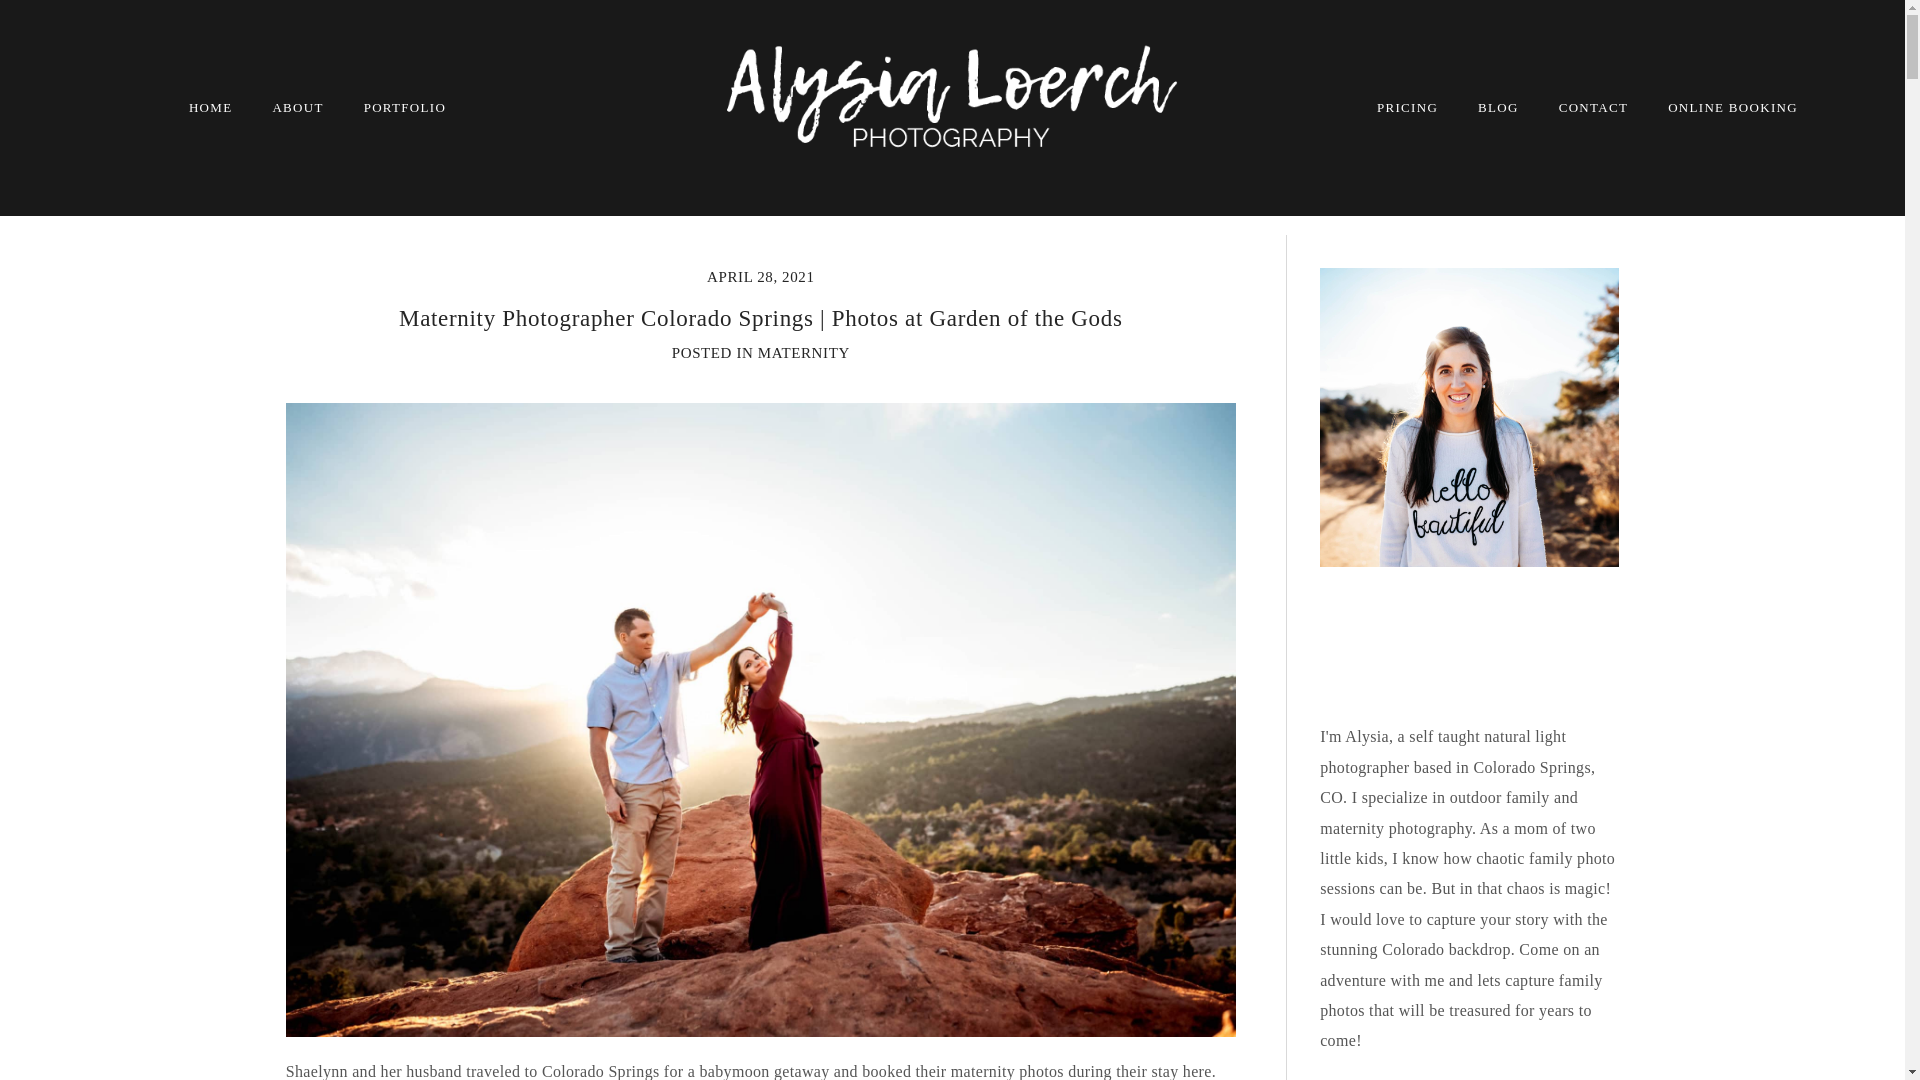  I want to click on ONLINE BOOKING, so click(1732, 107).